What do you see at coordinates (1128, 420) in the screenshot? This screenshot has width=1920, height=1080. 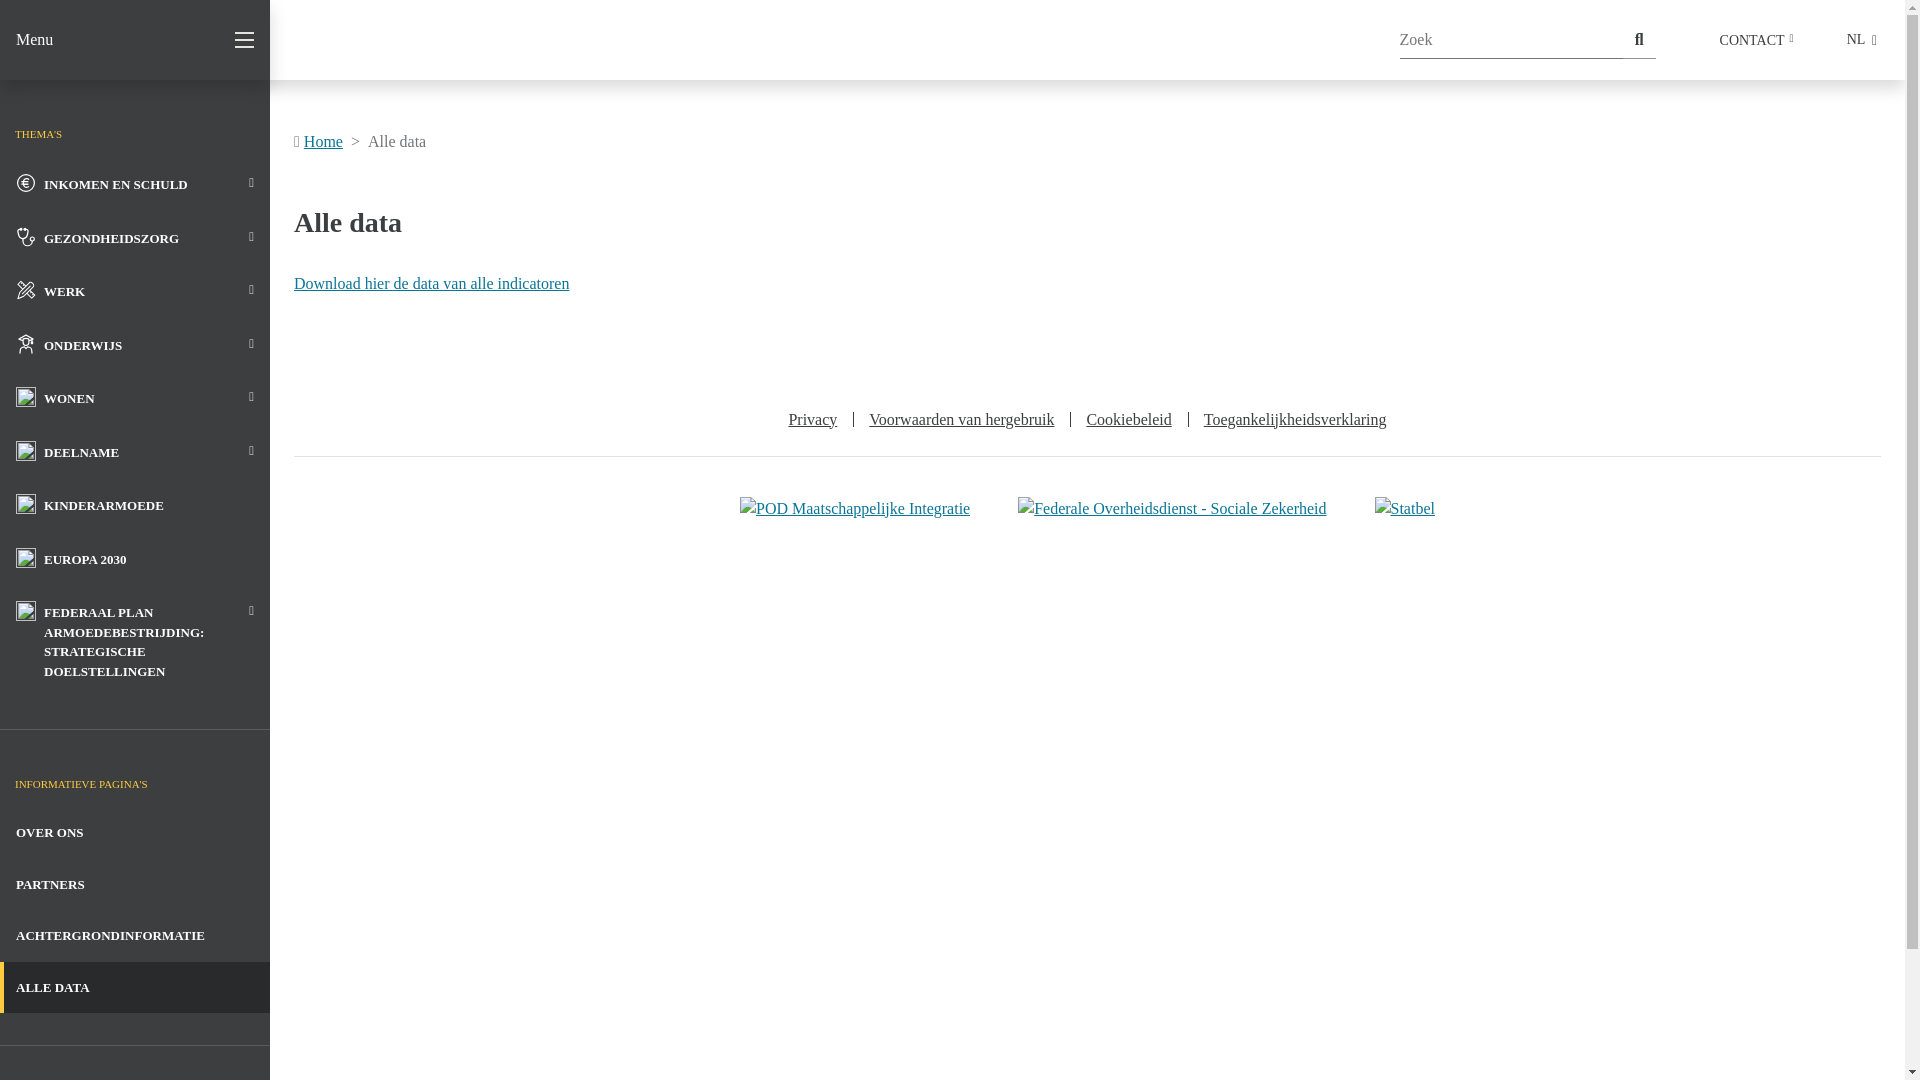 I see `Cookiebeleid` at bounding box center [1128, 420].